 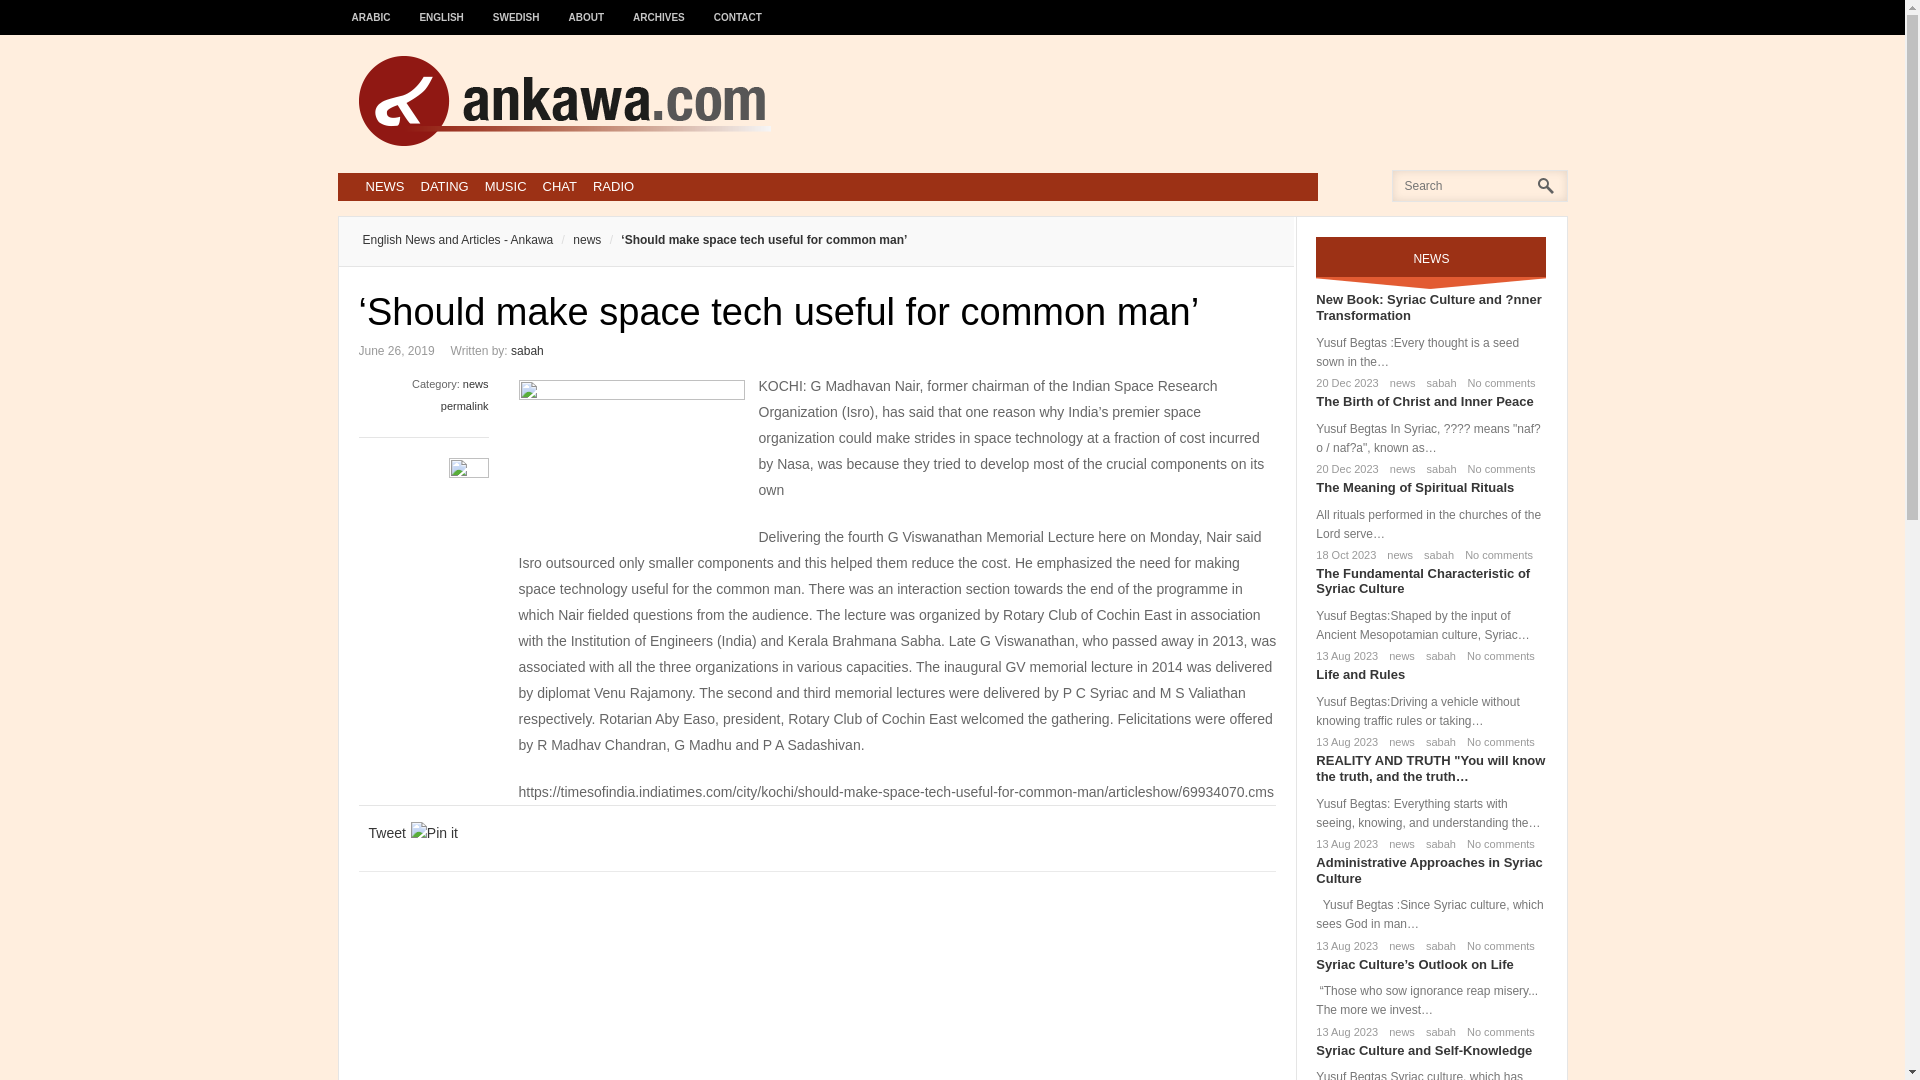 I want to click on ARCHIVES, so click(x=659, y=8).